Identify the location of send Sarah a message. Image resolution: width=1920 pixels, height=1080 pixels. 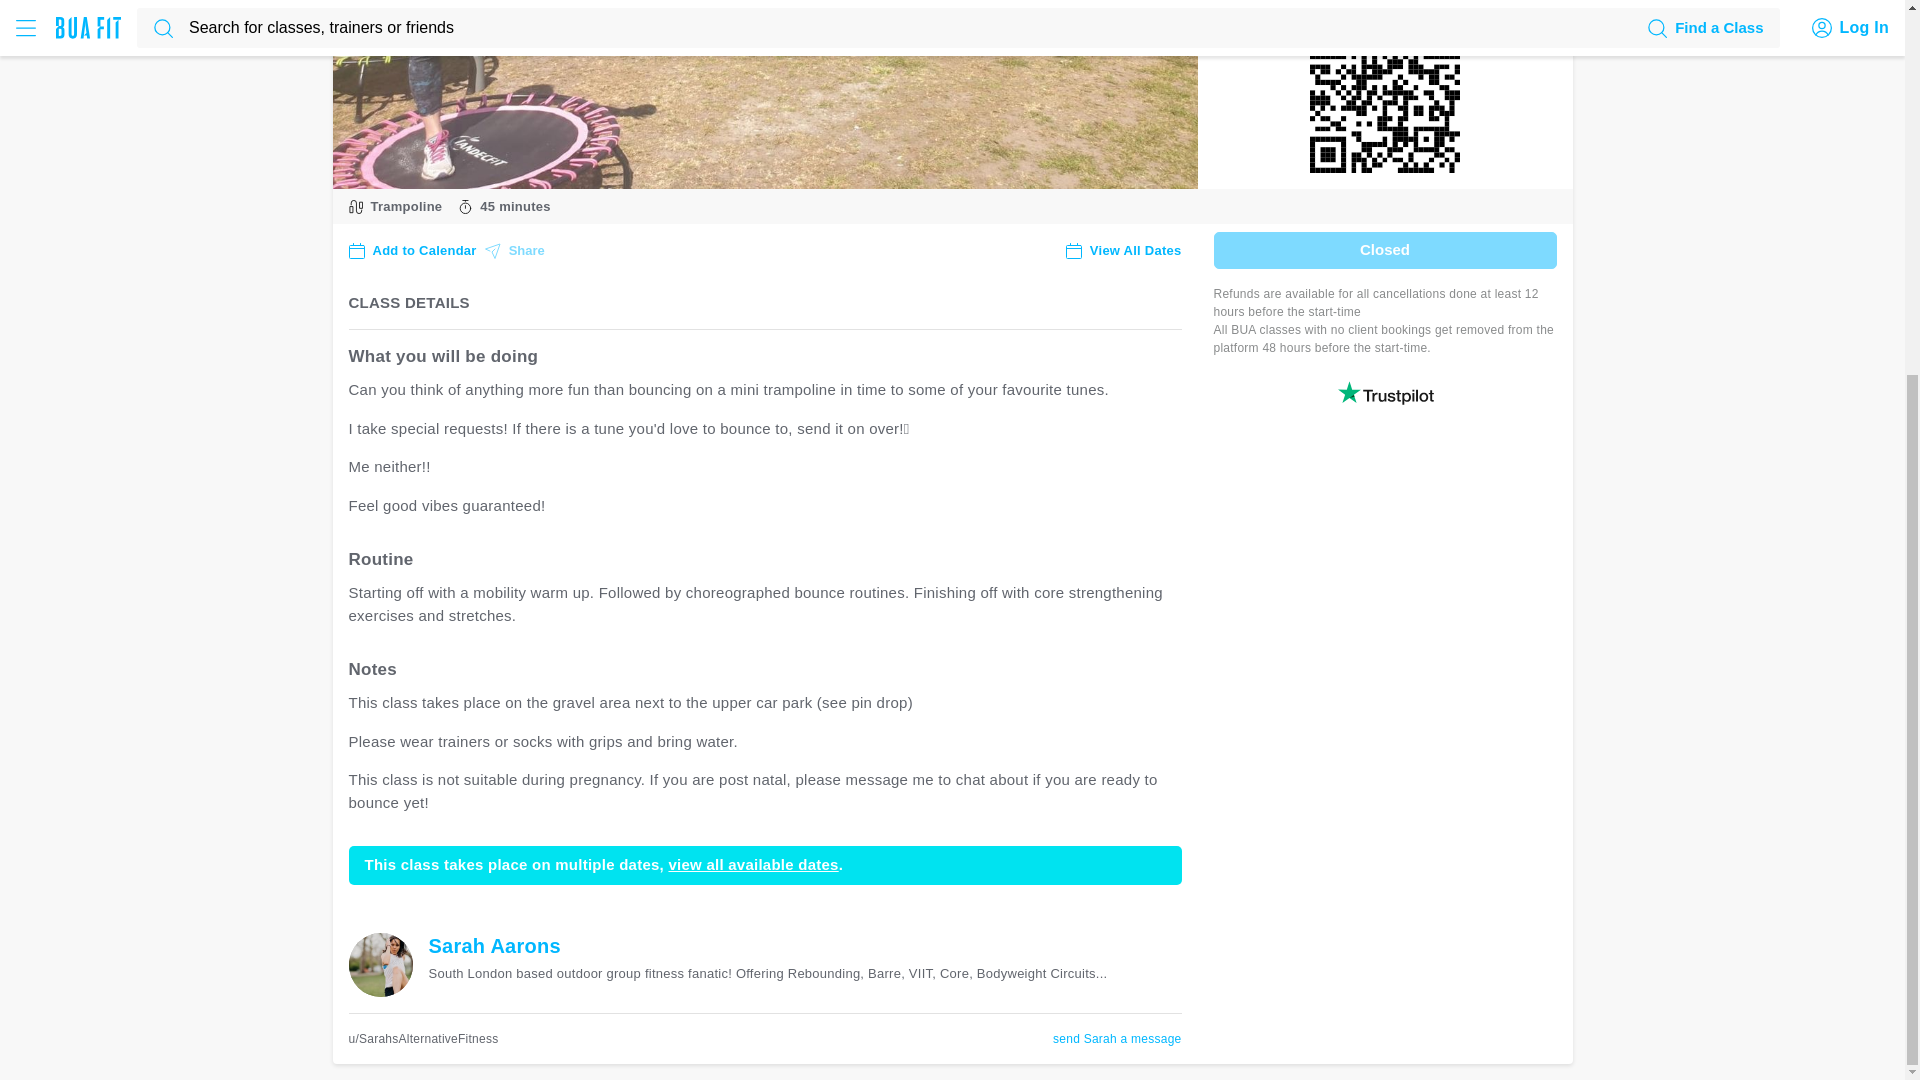
(1116, 1039).